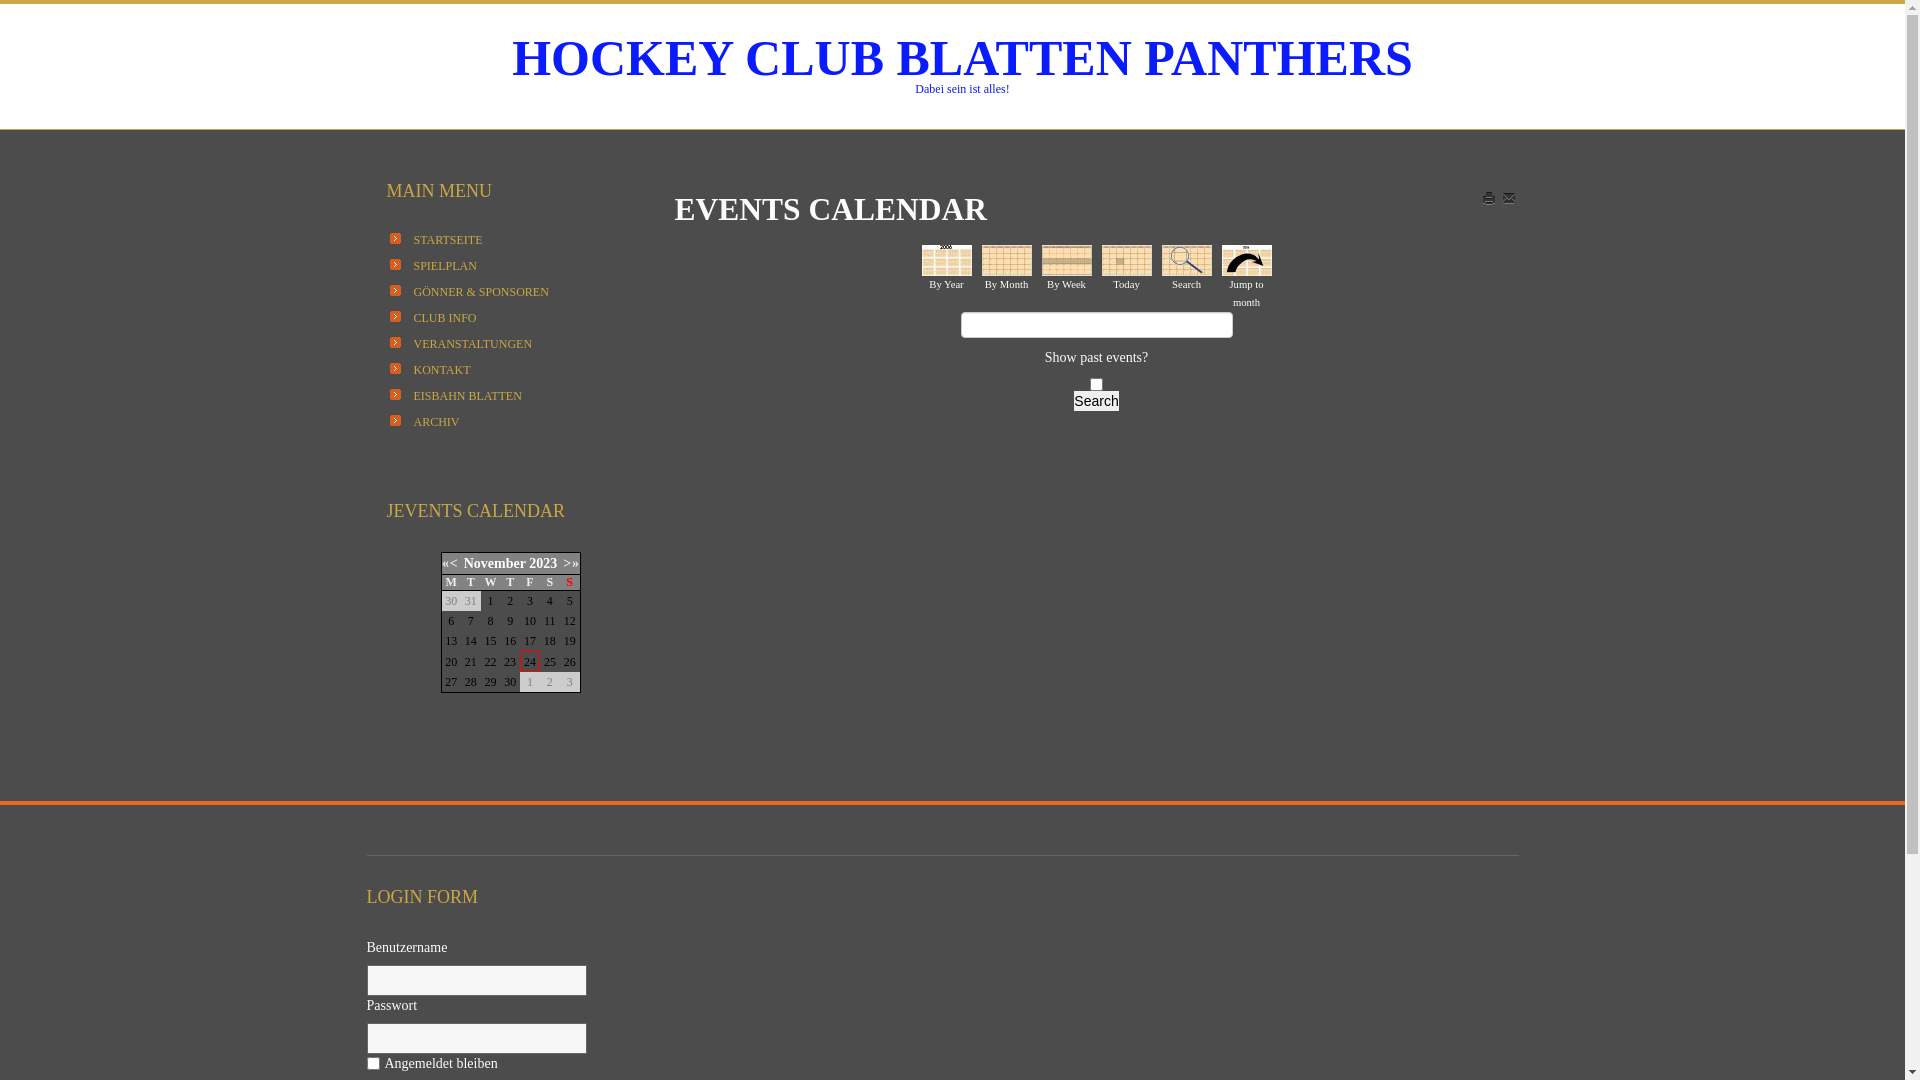 The height and width of the screenshot is (1080, 1920). What do you see at coordinates (471, 682) in the screenshot?
I see `28` at bounding box center [471, 682].